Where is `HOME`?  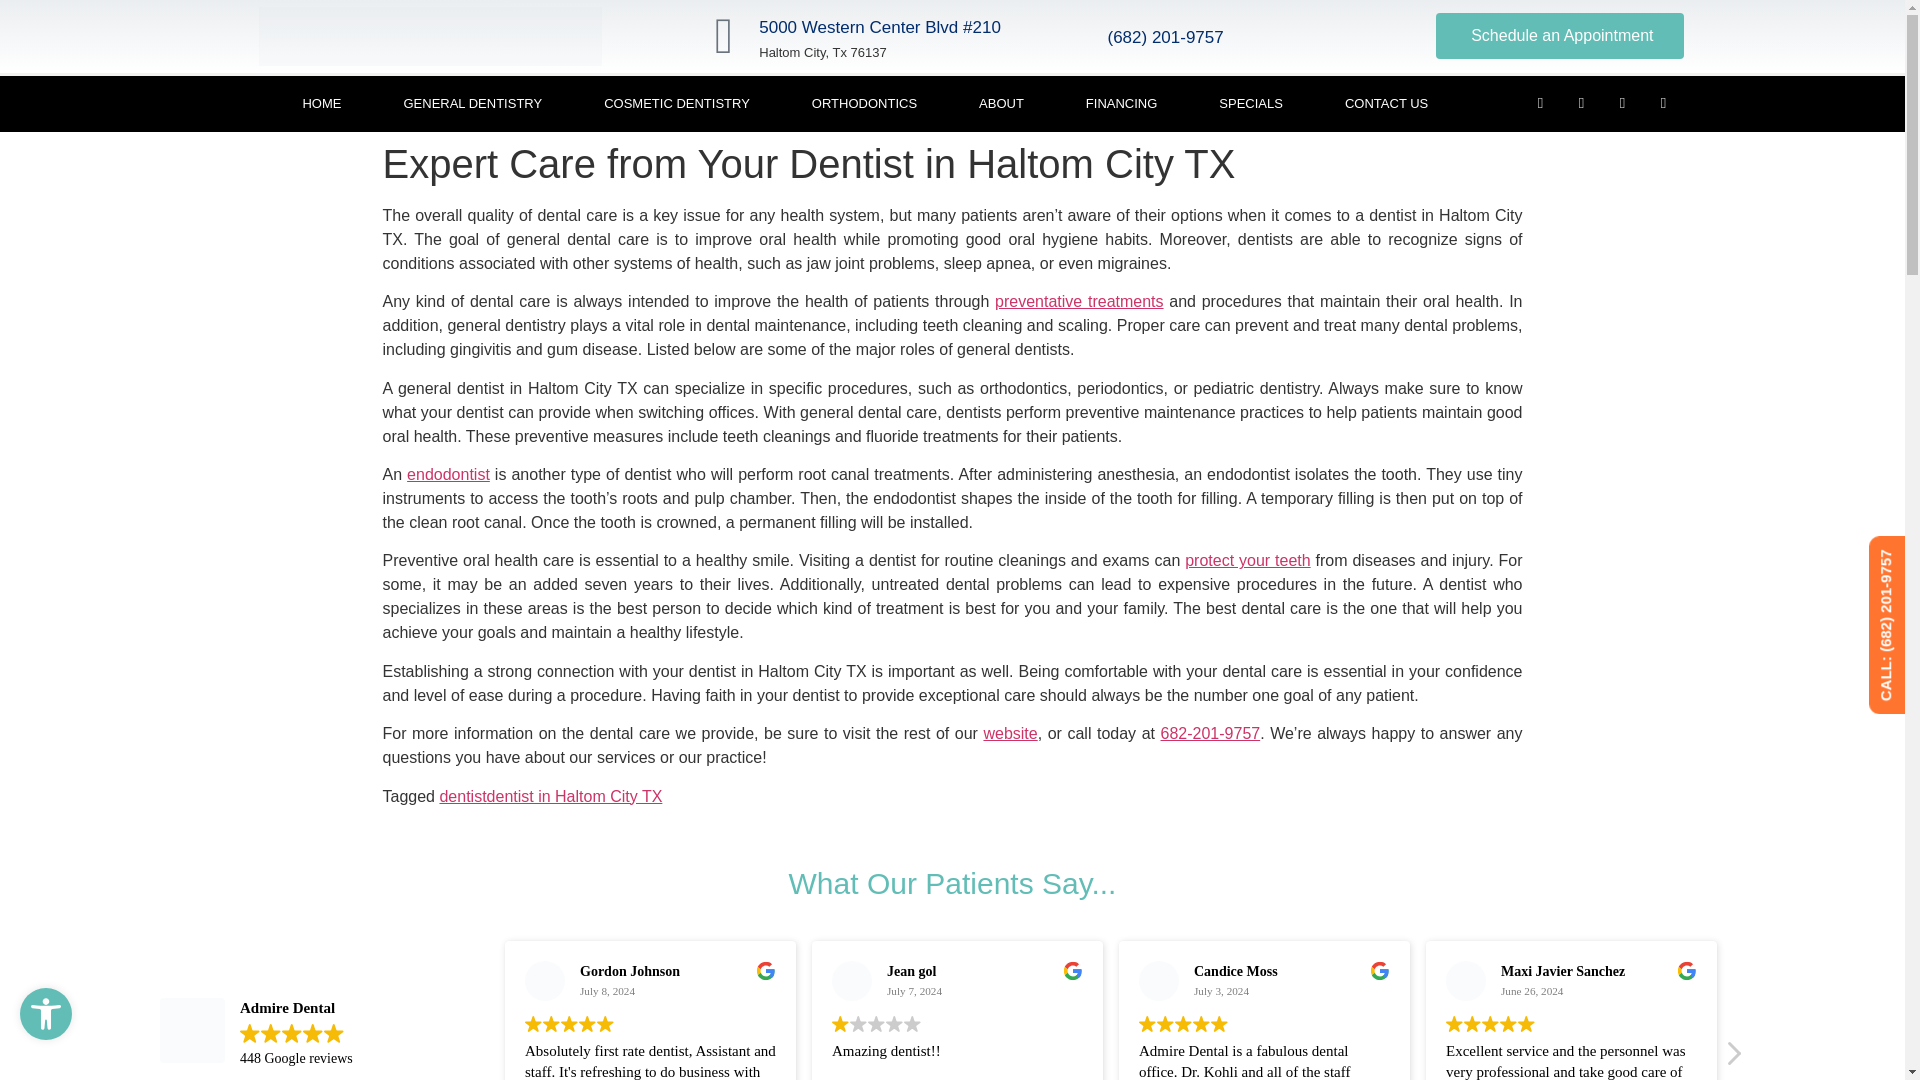
HOME is located at coordinates (321, 103).